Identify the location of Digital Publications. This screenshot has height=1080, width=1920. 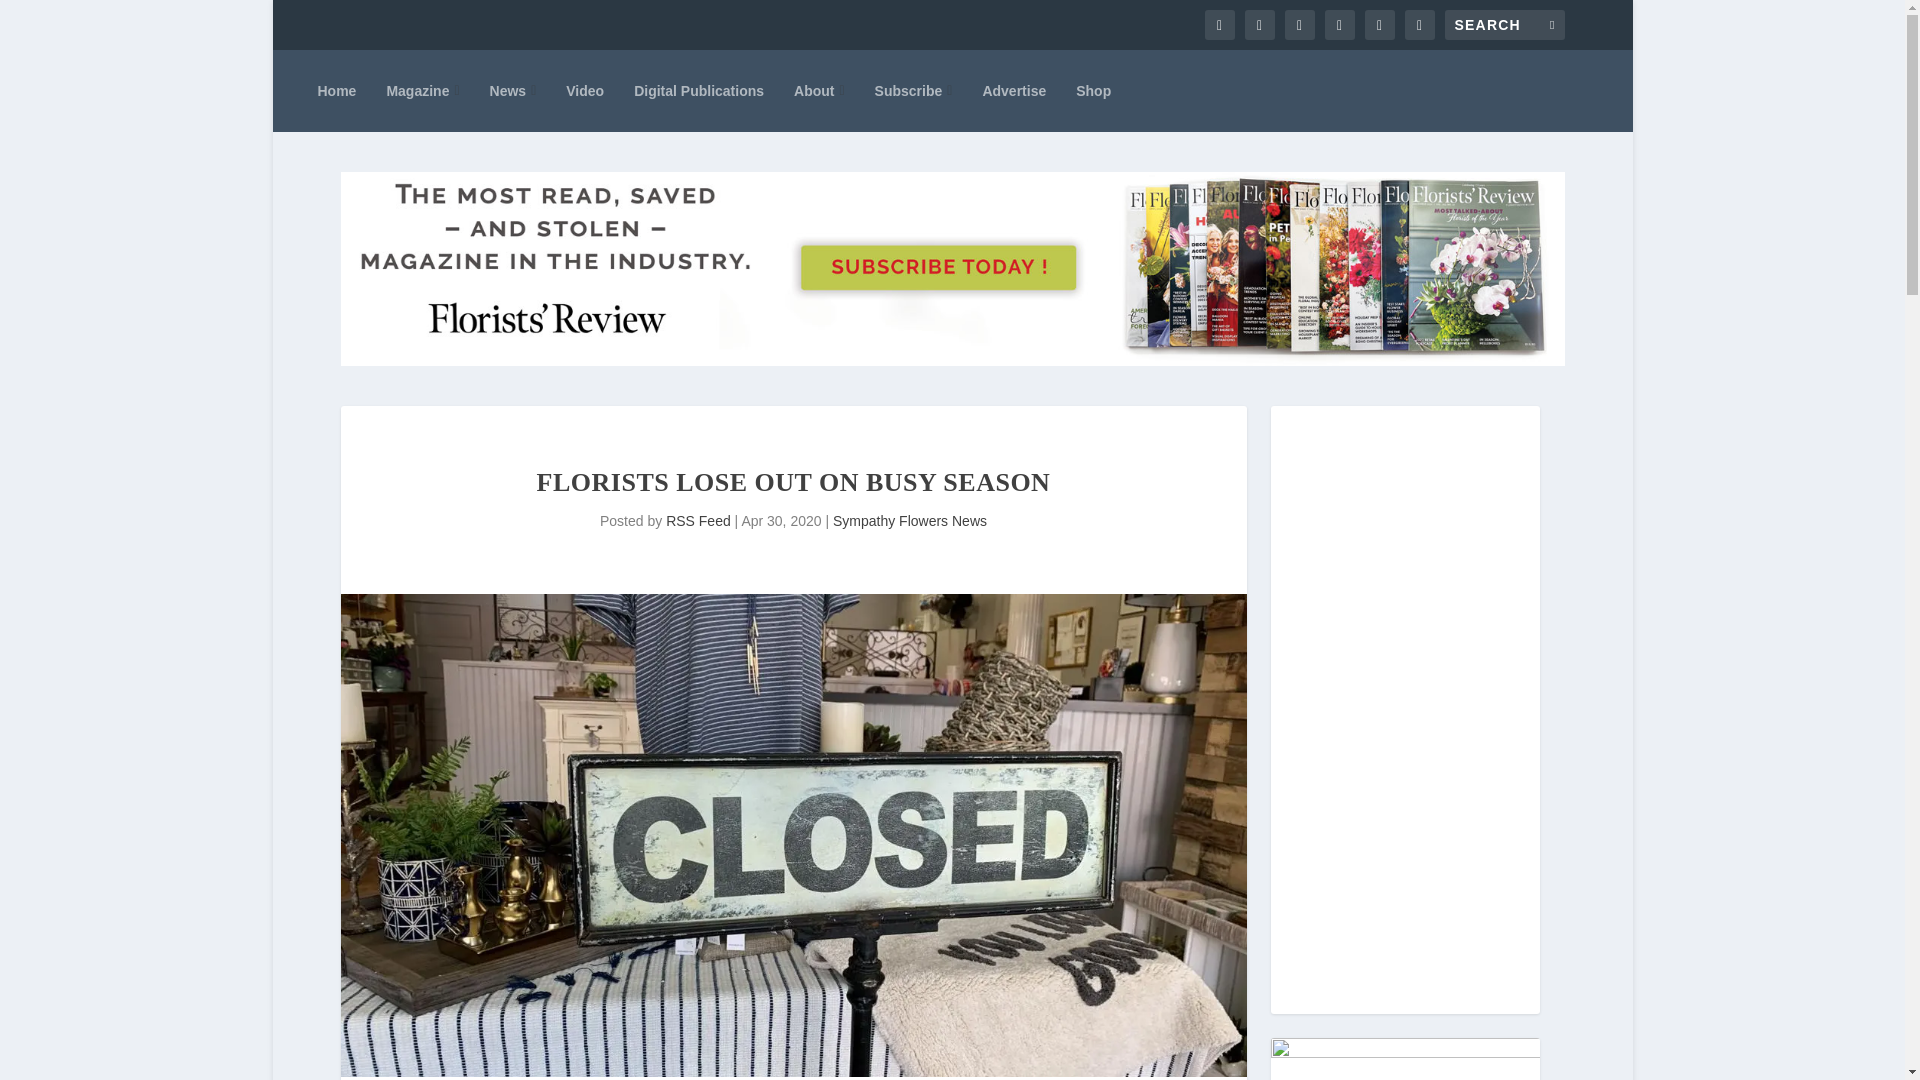
(698, 90).